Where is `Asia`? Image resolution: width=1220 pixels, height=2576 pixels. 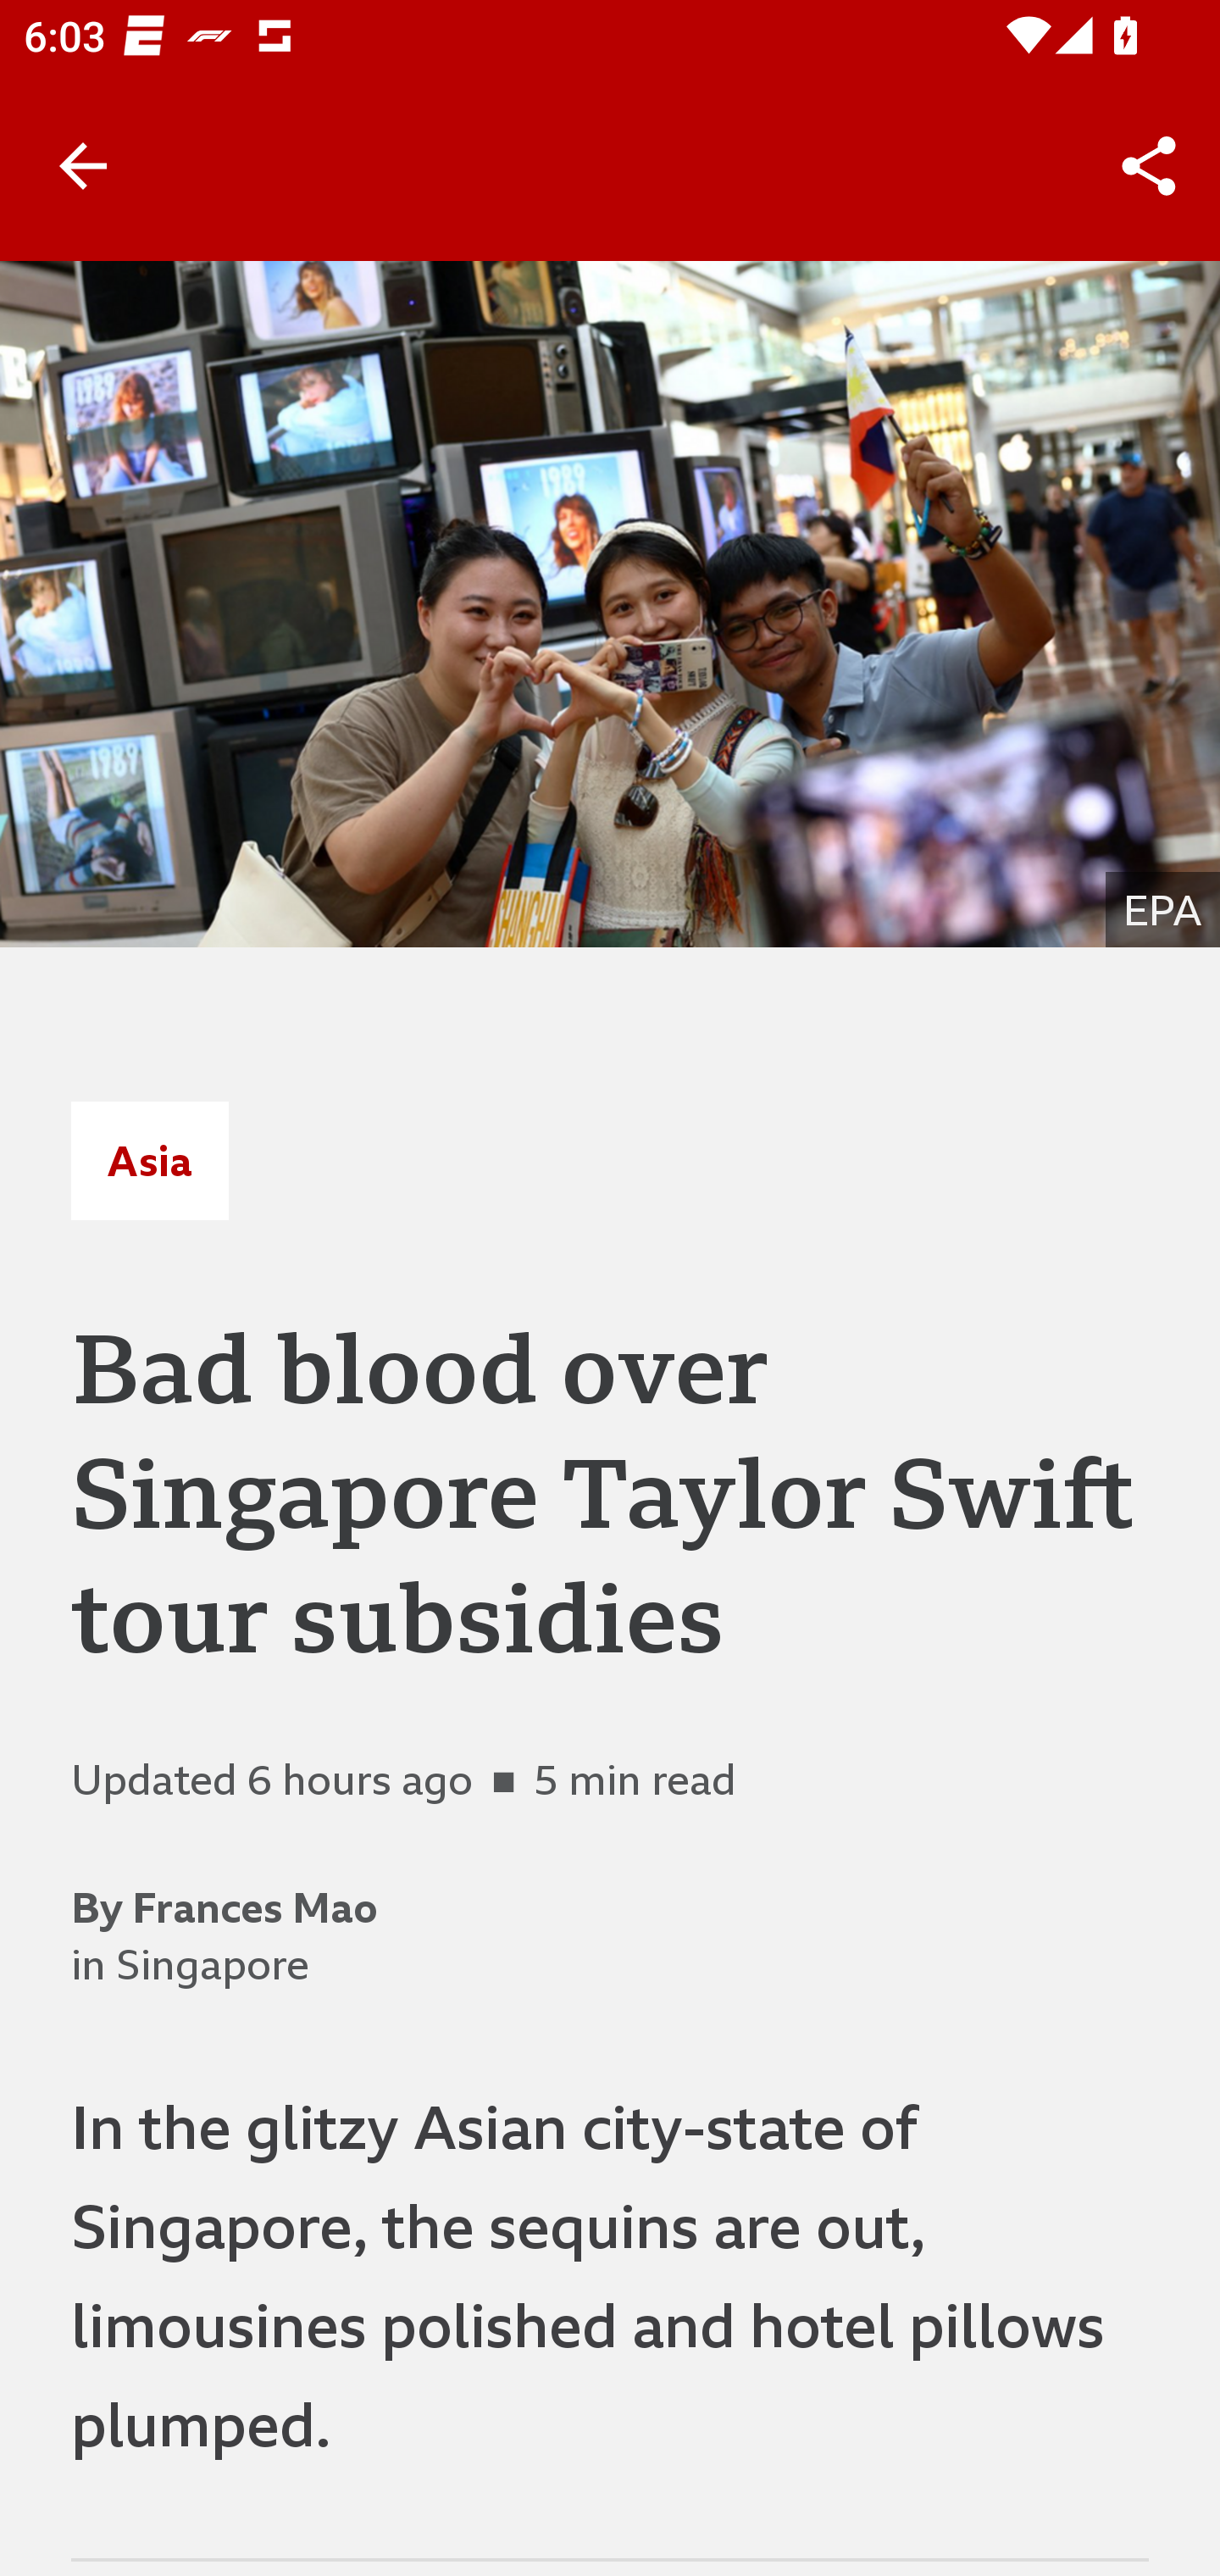 Asia is located at coordinates (149, 1160).